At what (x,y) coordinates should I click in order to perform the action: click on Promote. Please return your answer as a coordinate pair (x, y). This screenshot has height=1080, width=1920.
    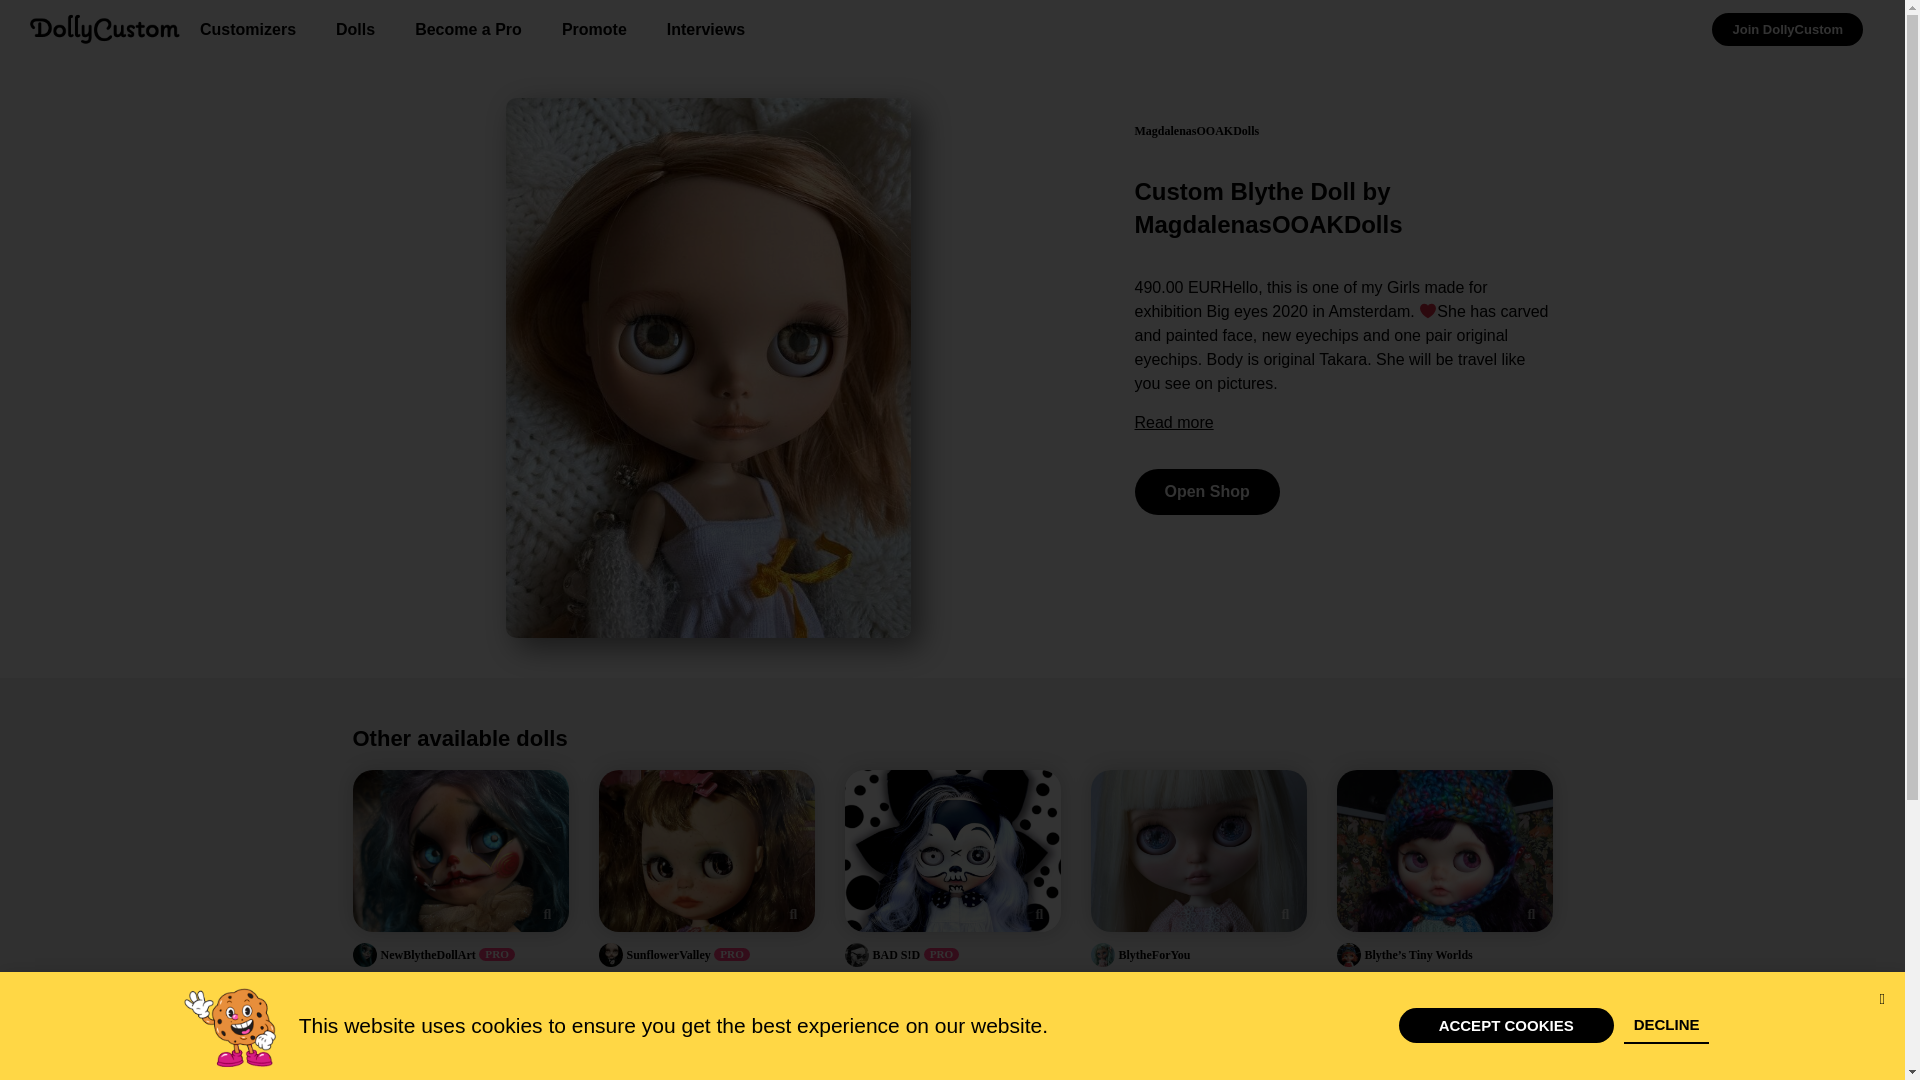
    Looking at the image, I should click on (594, 28).